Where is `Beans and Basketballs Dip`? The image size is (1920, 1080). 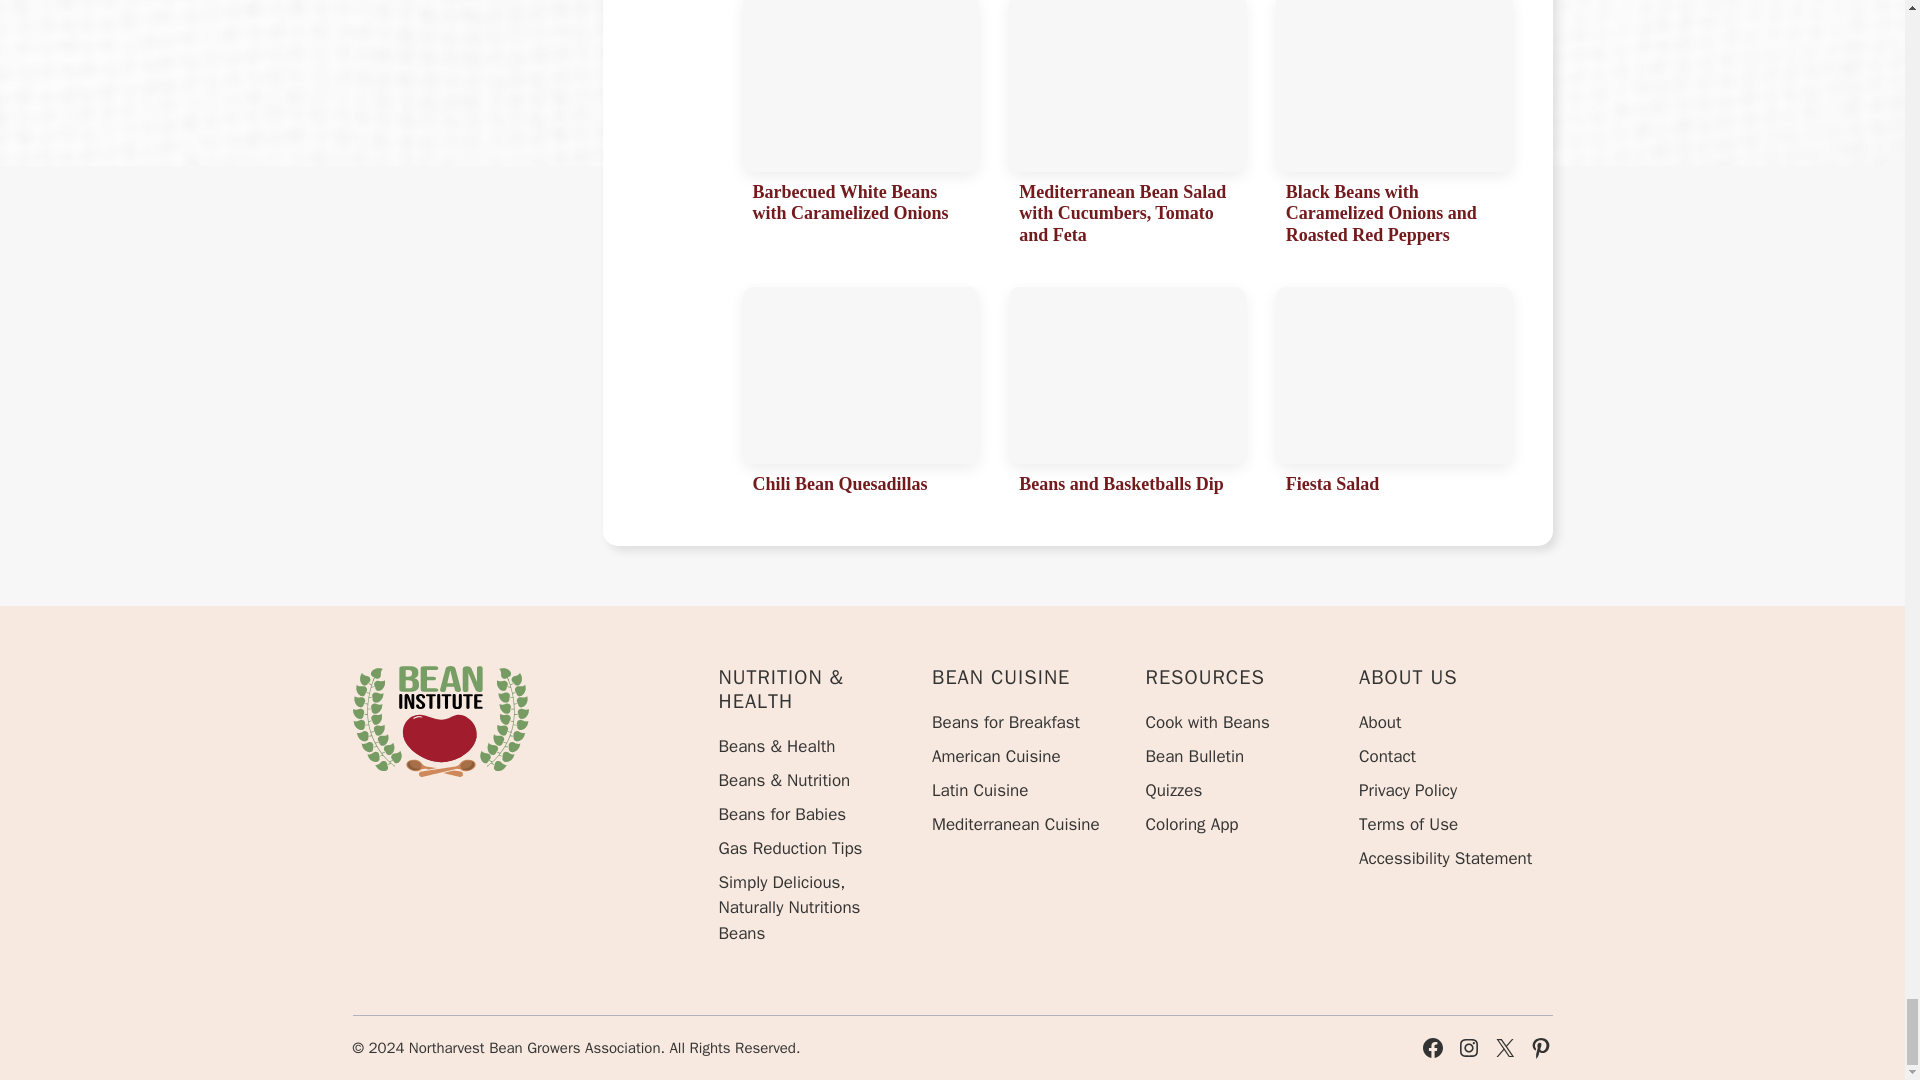
Beans and Basketballs Dip is located at coordinates (1128, 396).